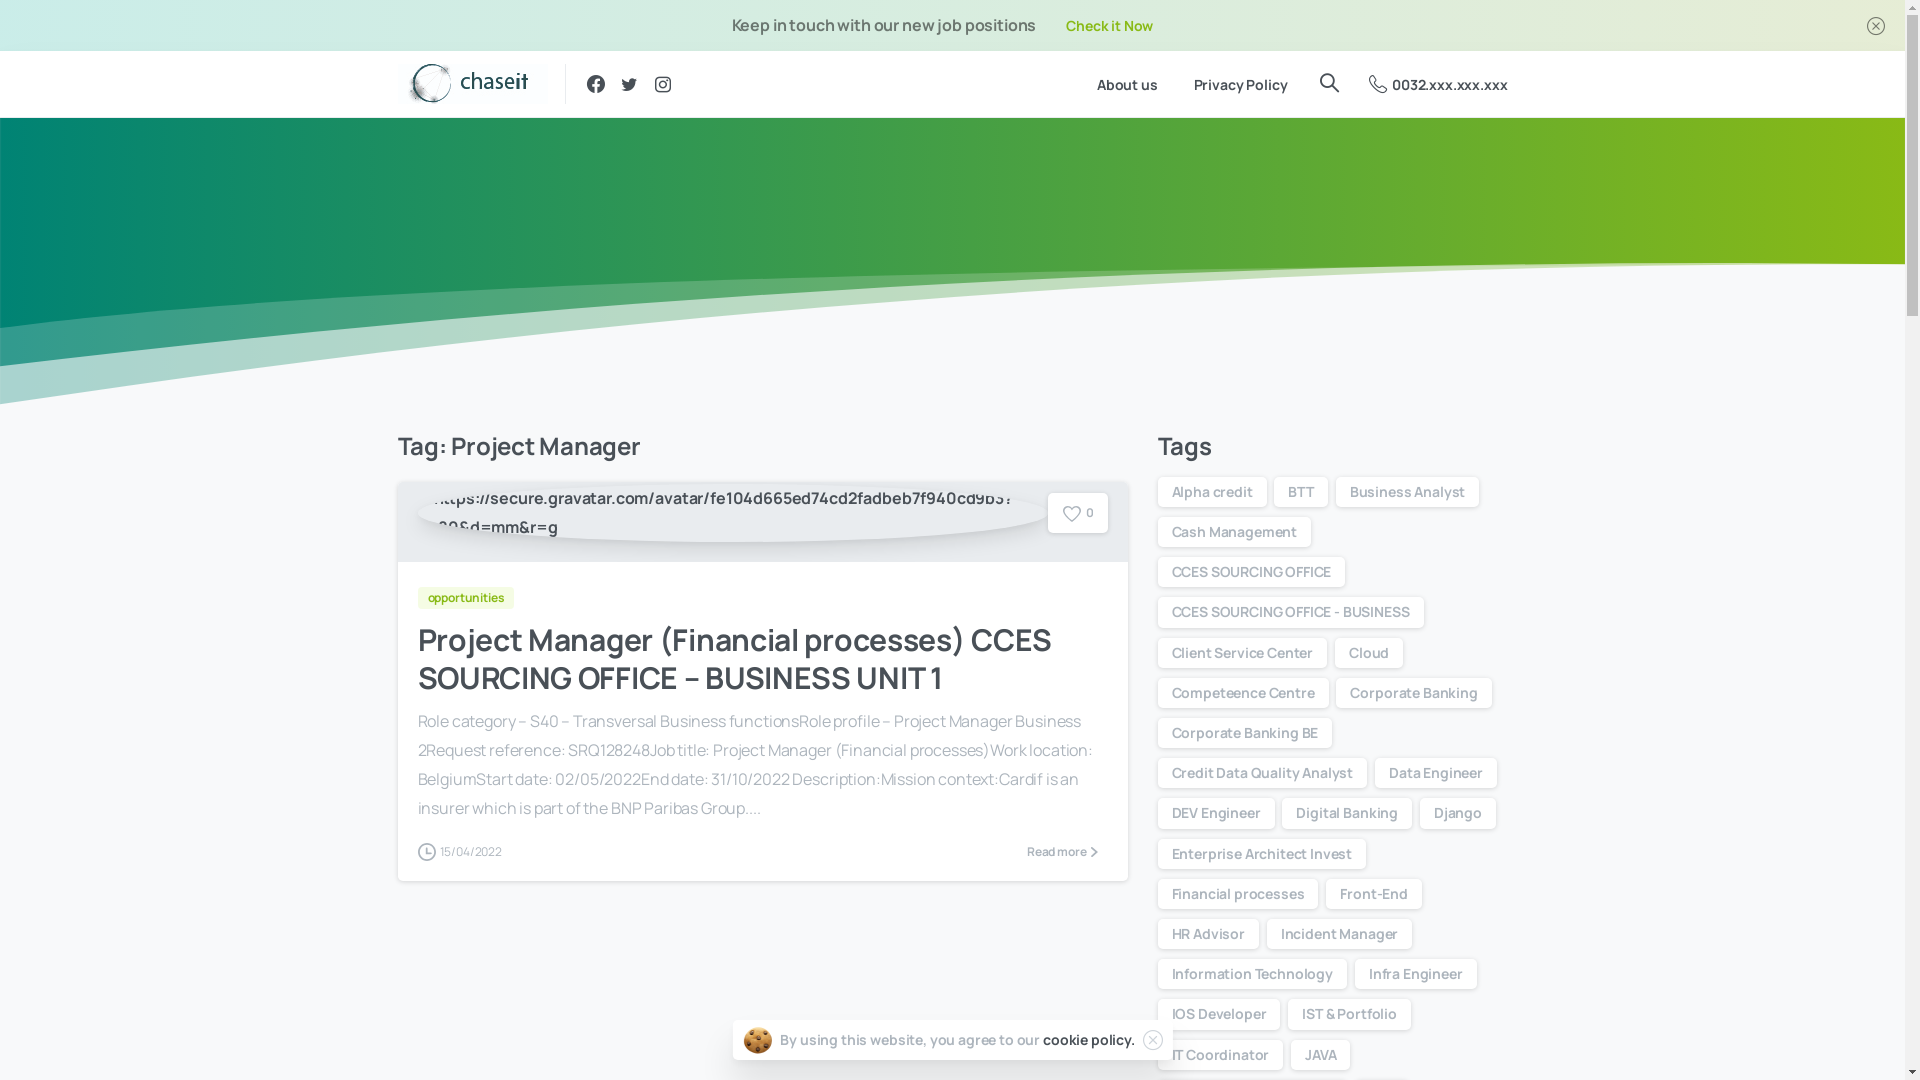 The height and width of the screenshot is (1080, 1920). What do you see at coordinates (1235, 532) in the screenshot?
I see `Cash Management` at bounding box center [1235, 532].